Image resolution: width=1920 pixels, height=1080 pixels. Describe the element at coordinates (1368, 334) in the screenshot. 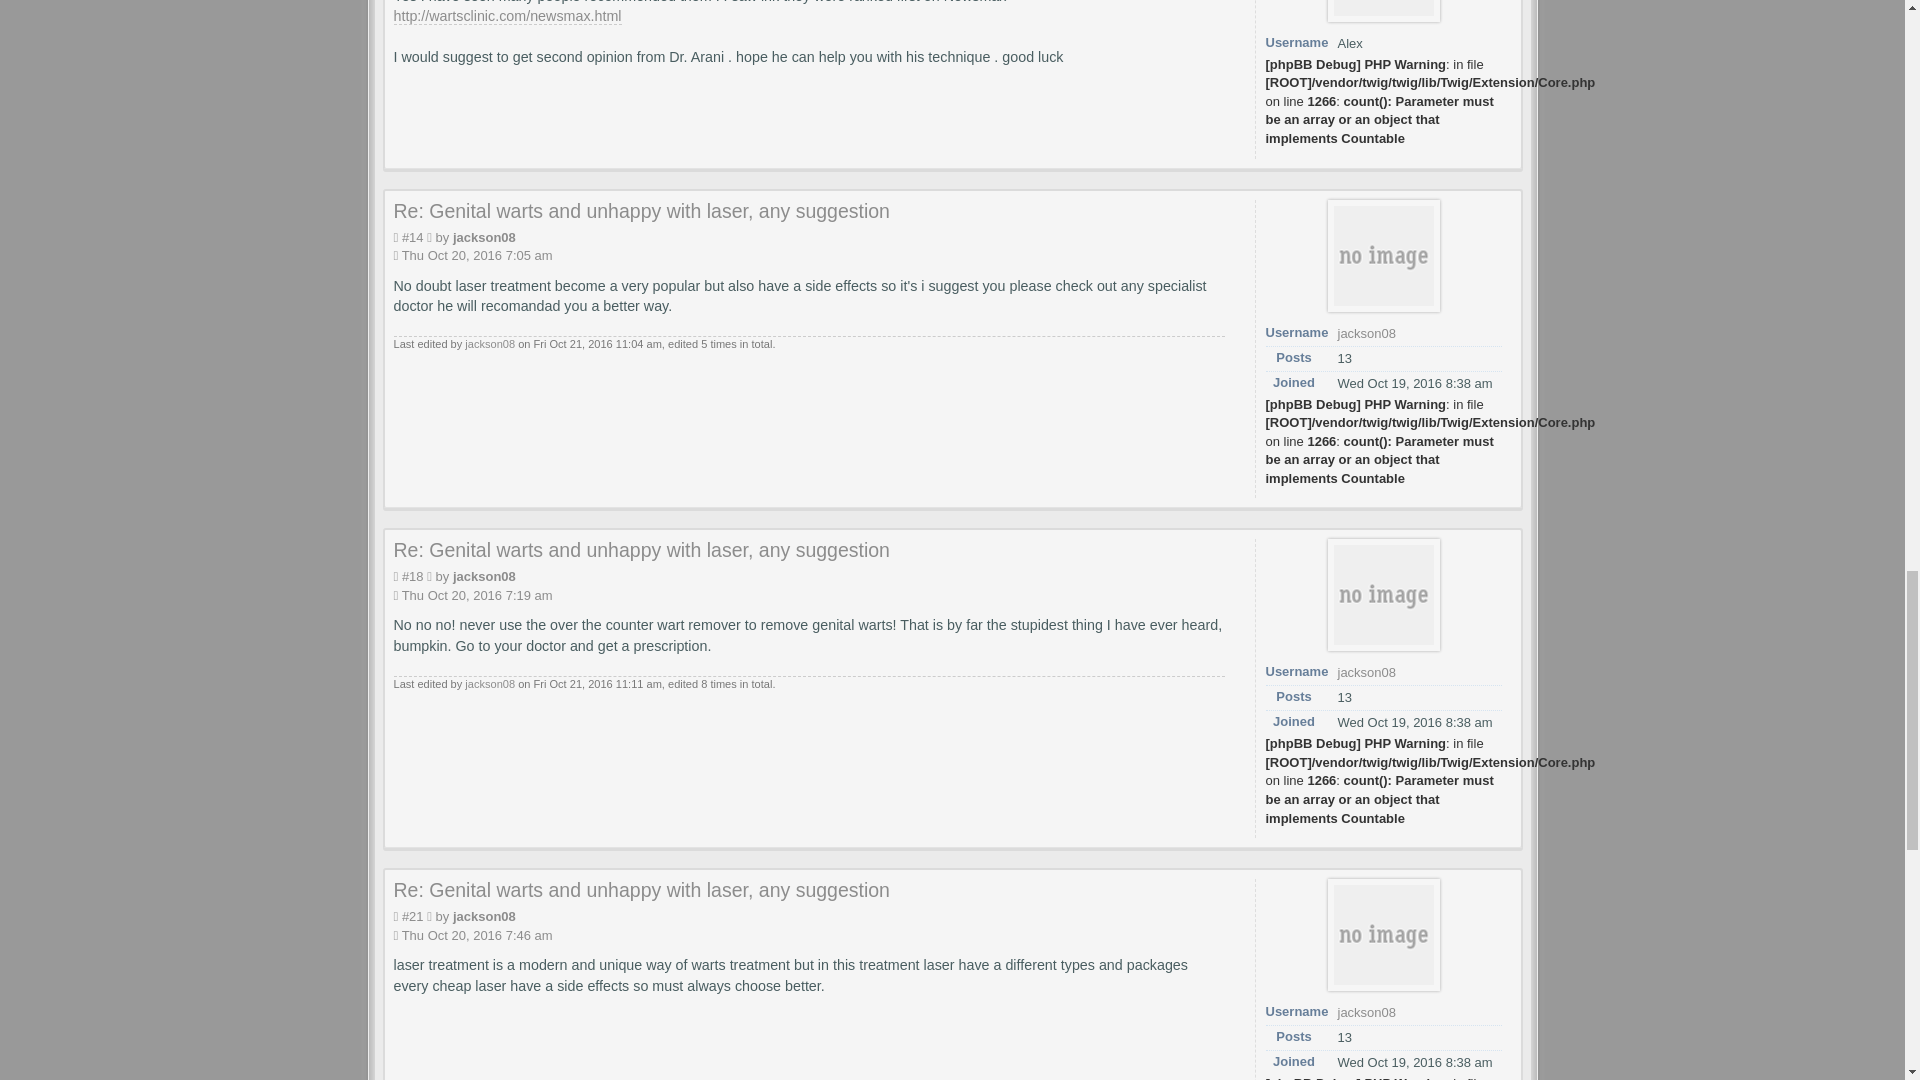

I see `jackson08` at that location.